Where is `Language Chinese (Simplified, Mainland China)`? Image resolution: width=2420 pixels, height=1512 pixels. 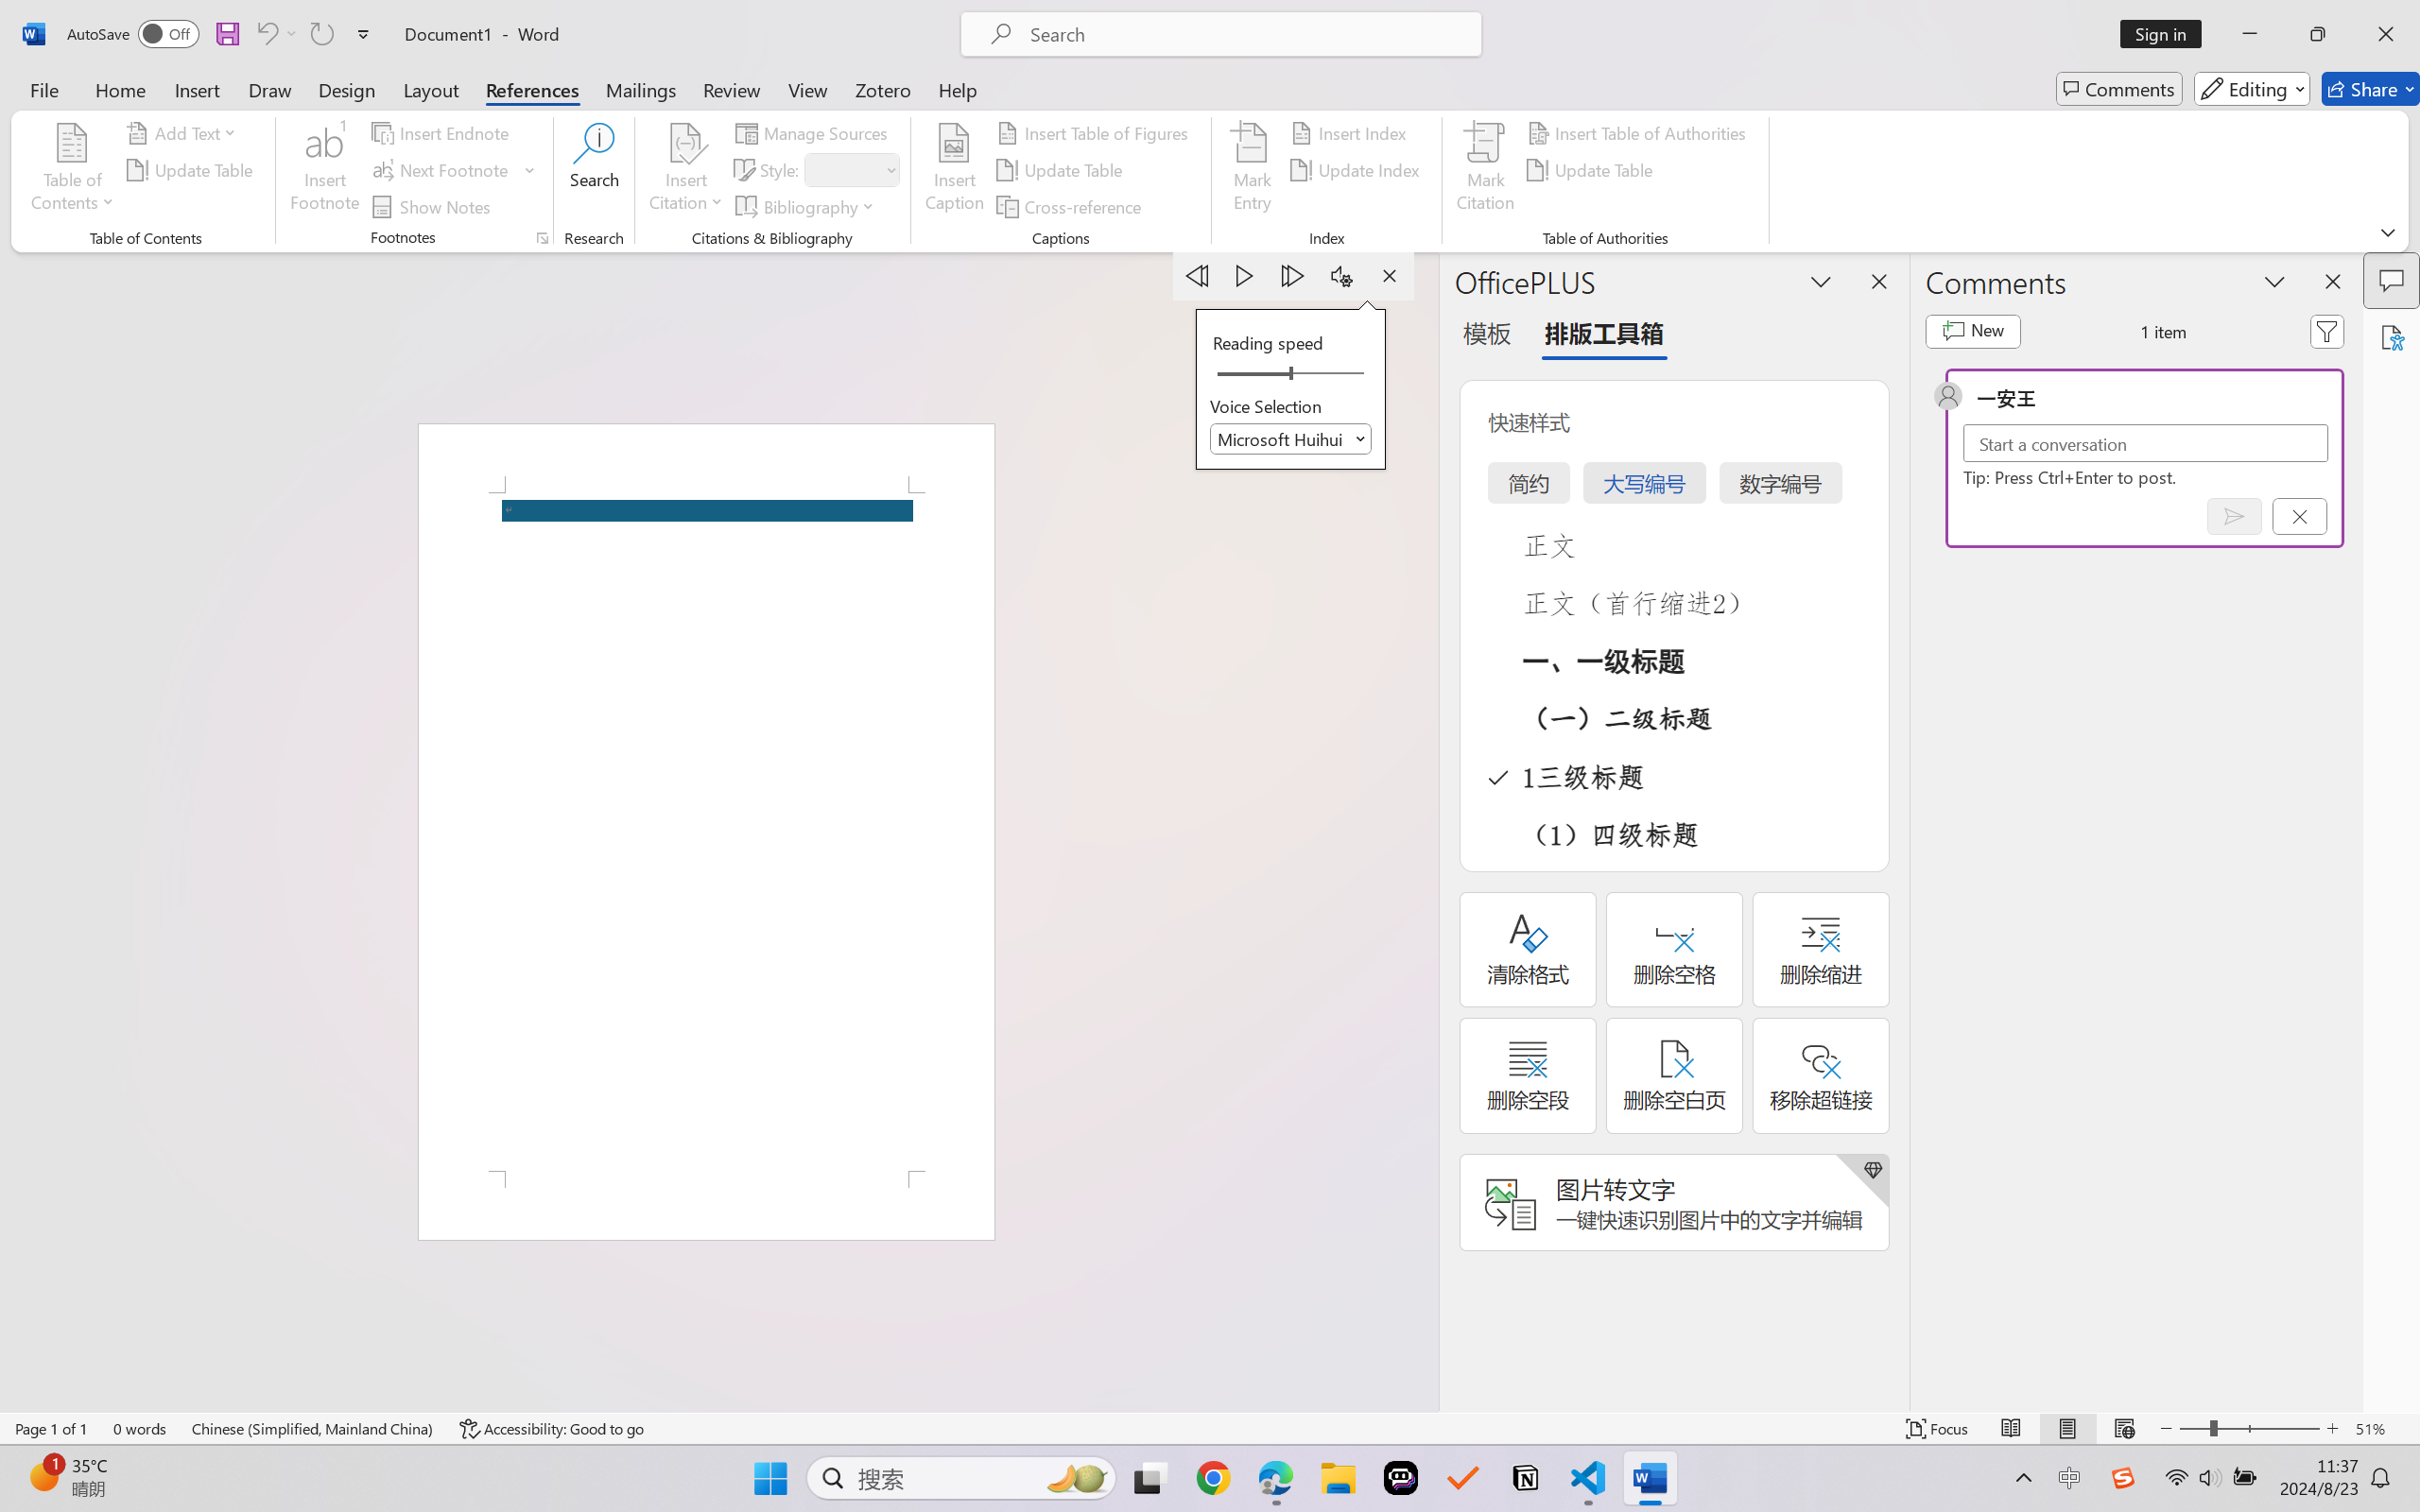 Language Chinese (Simplified, Mainland China) is located at coordinates (314, 1429).